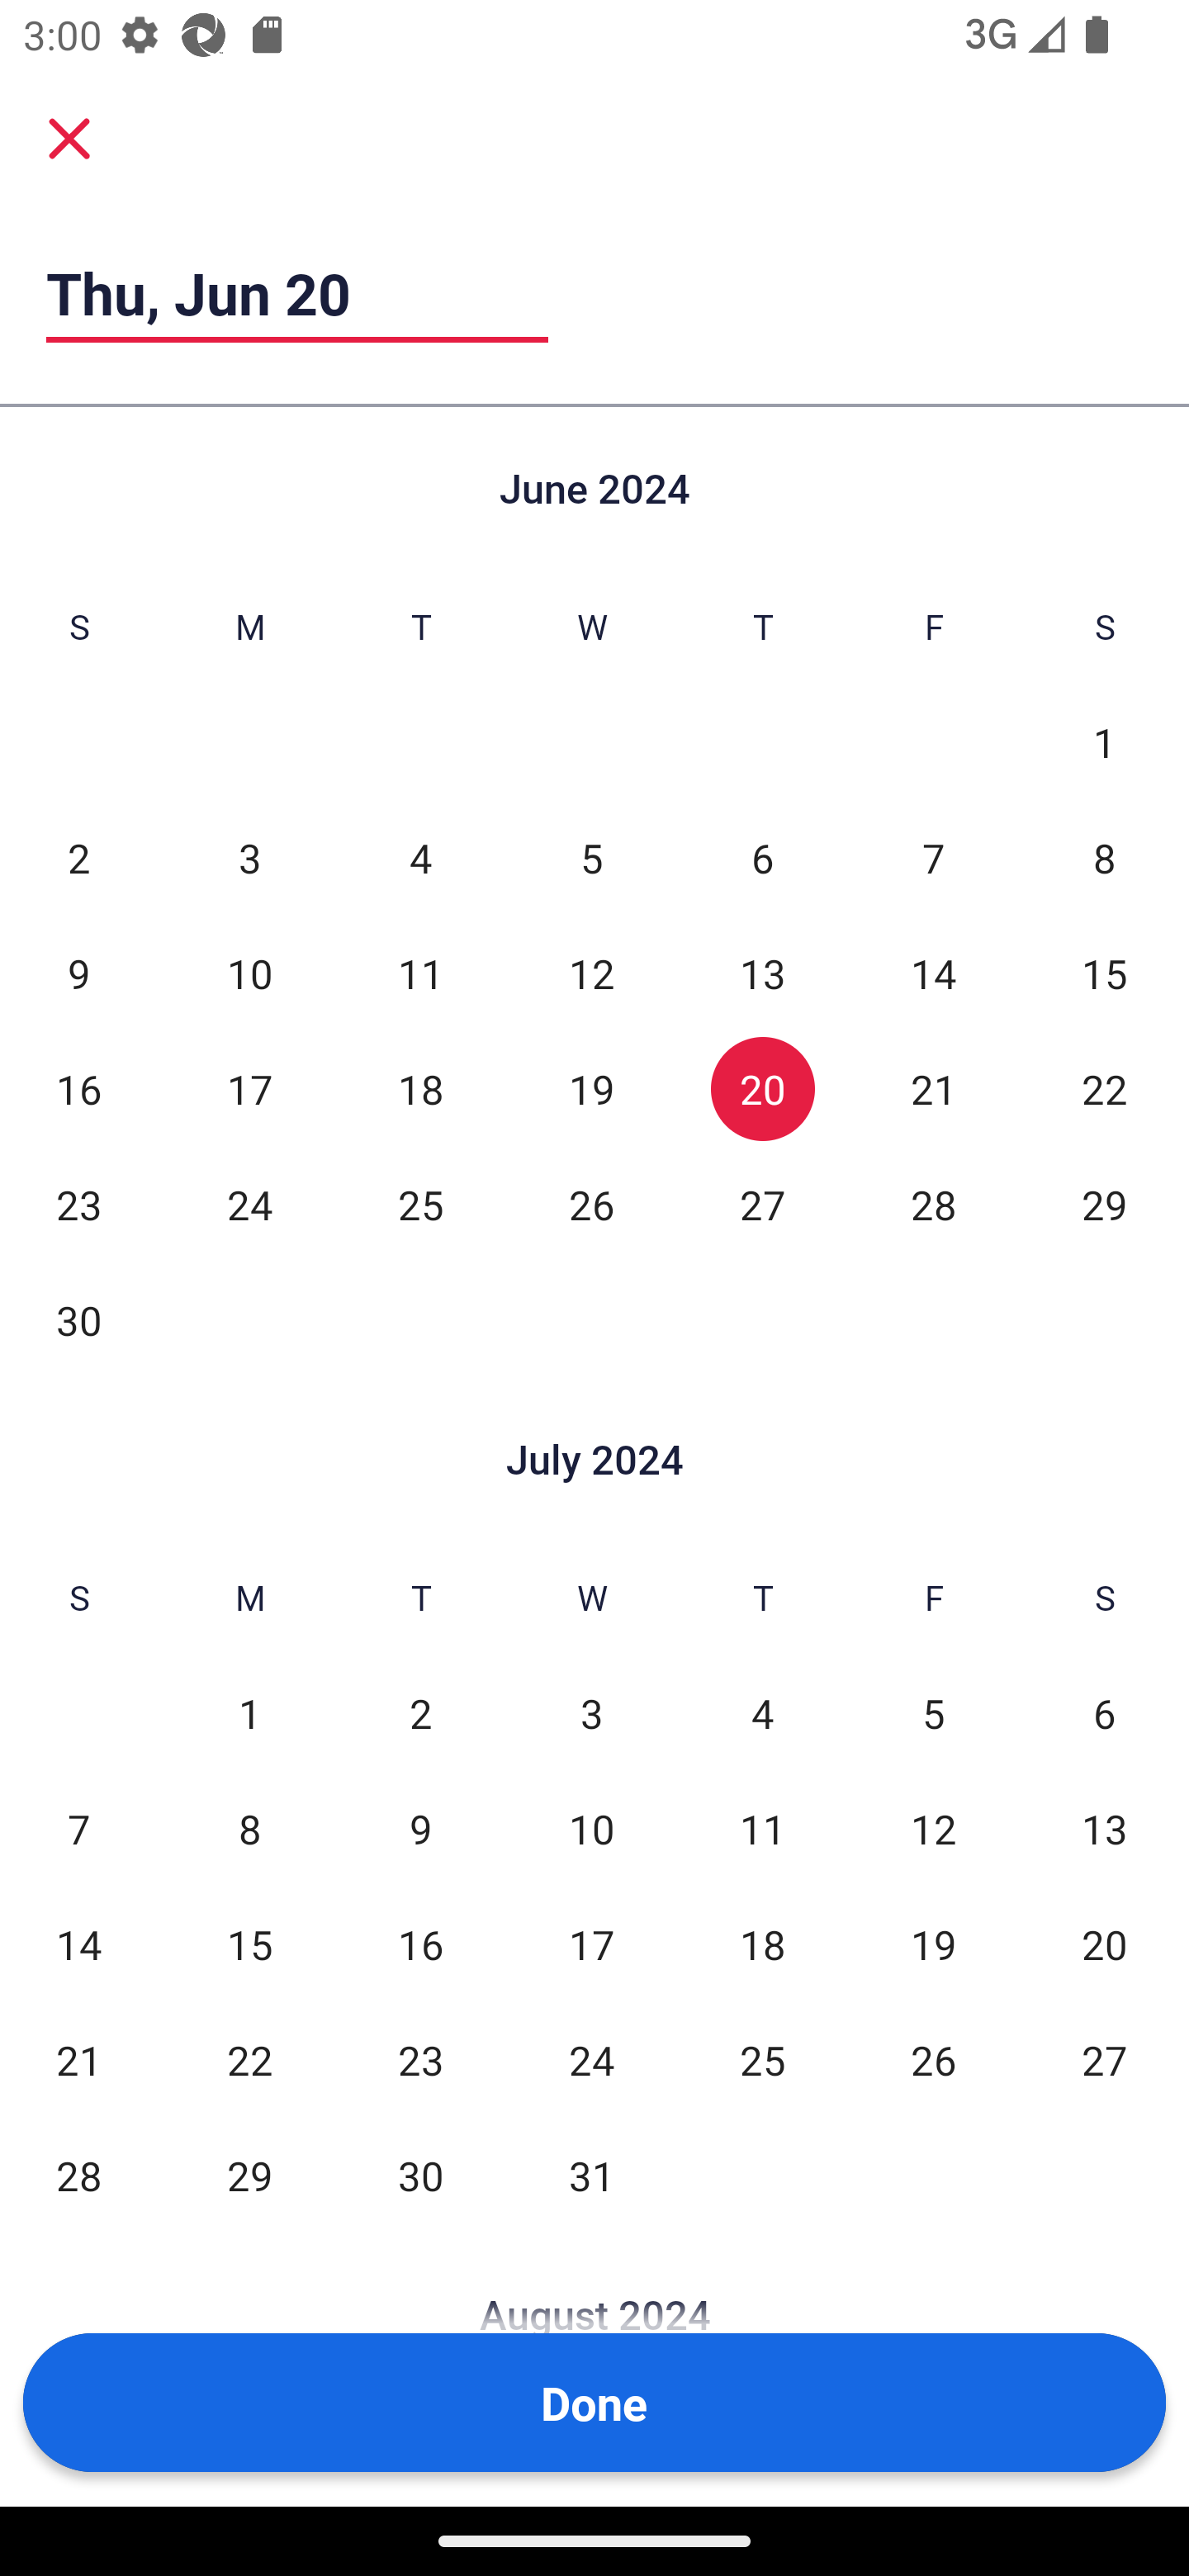 Image resolution: width=1189 pixels, height=2576 pixels. What do you see at coordinates (78, 2059) in the screenshot?
I see `21 Sun, Jul 21, Not Selected` at bounding box center [78, 2059].